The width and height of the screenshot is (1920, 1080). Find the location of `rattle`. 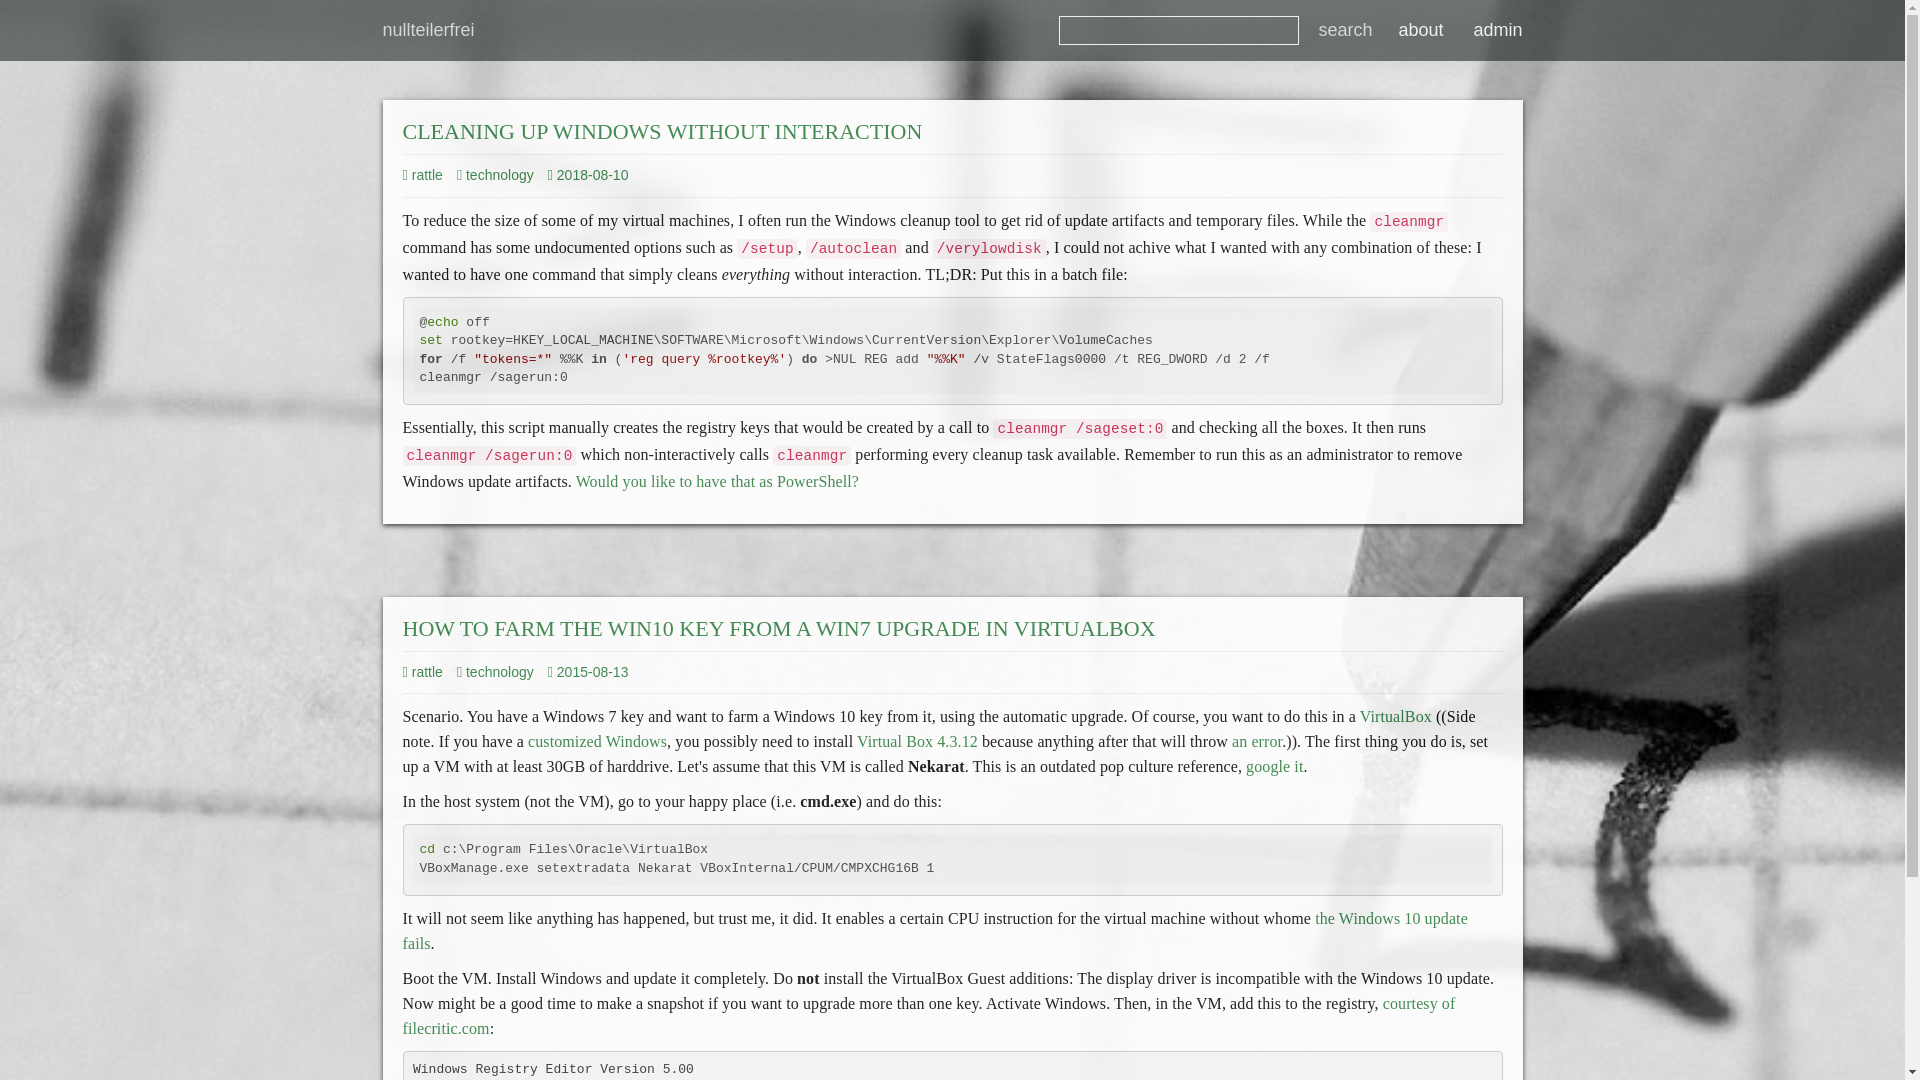

rattle is located at coordinates (421, 174).